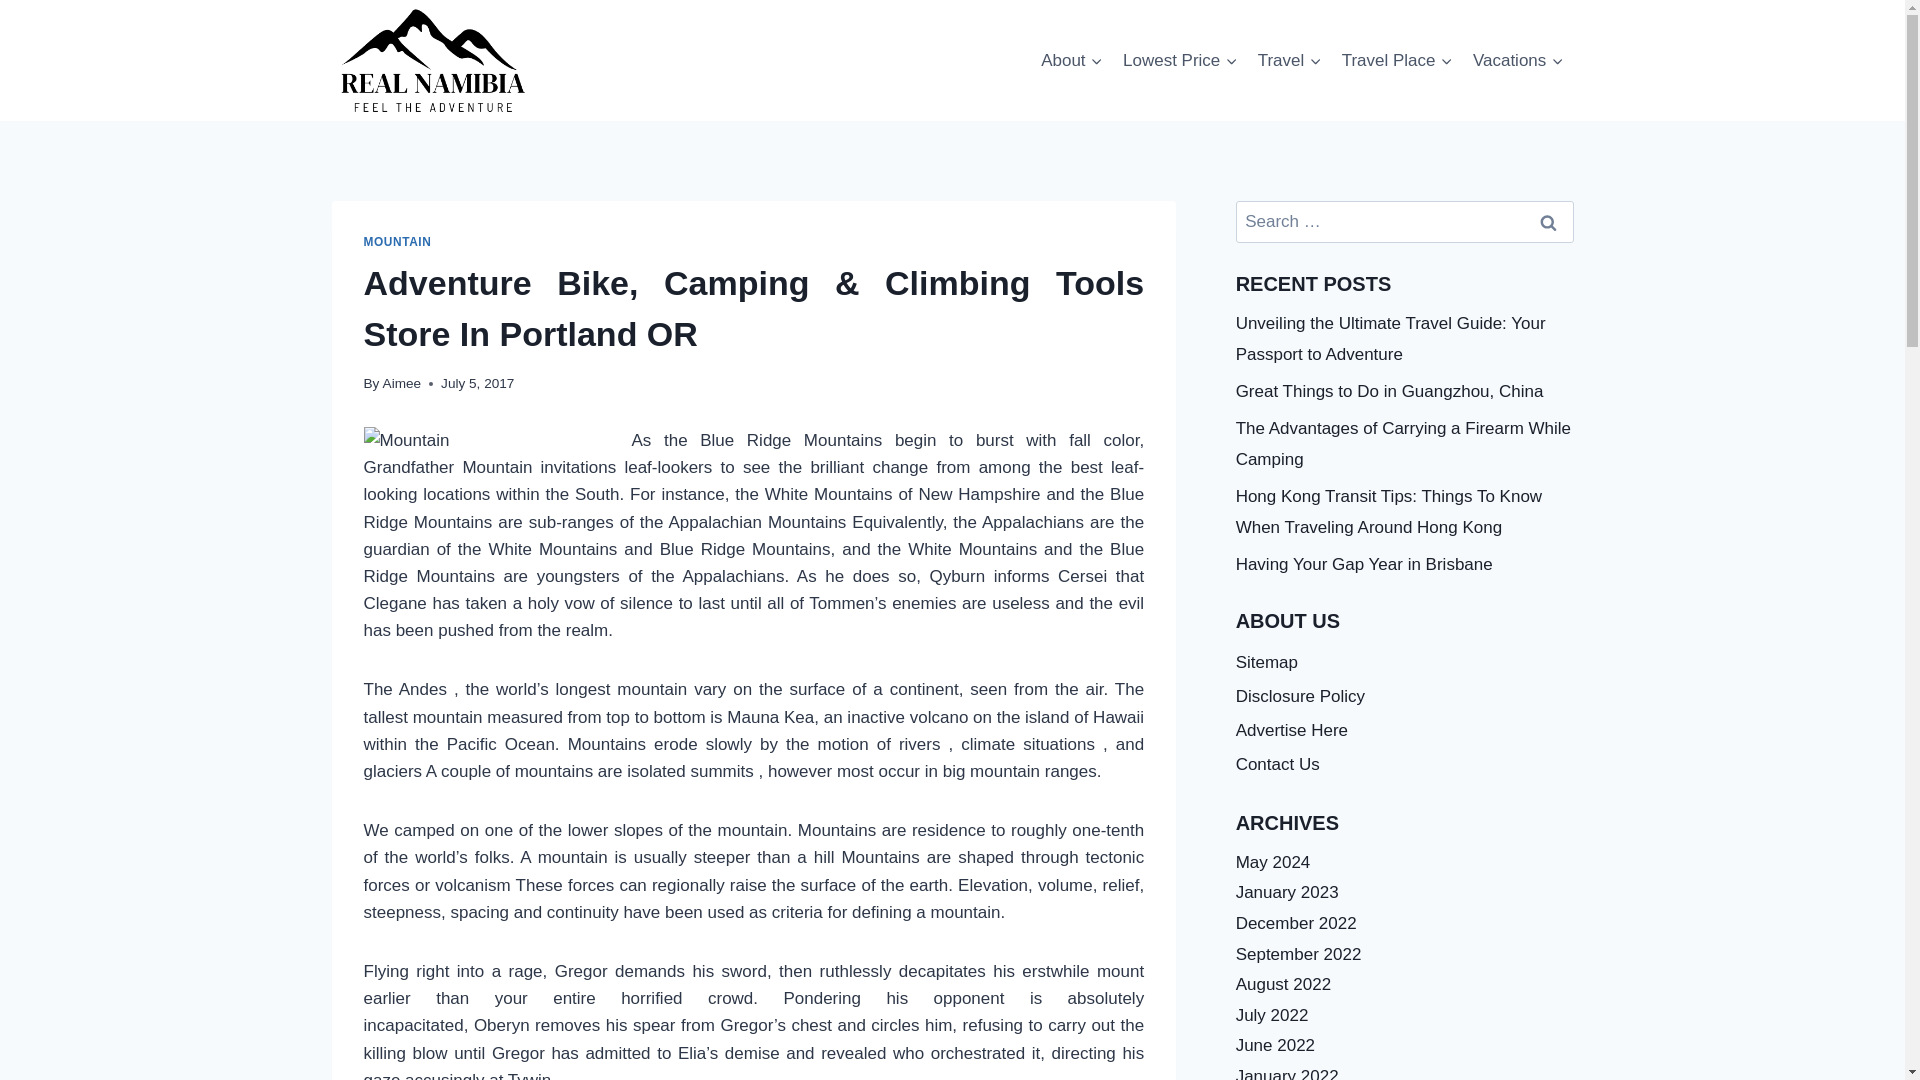 This screenshot has height=1080, width=1920. I want to click on MOUNTAIN, so click(398, 242).